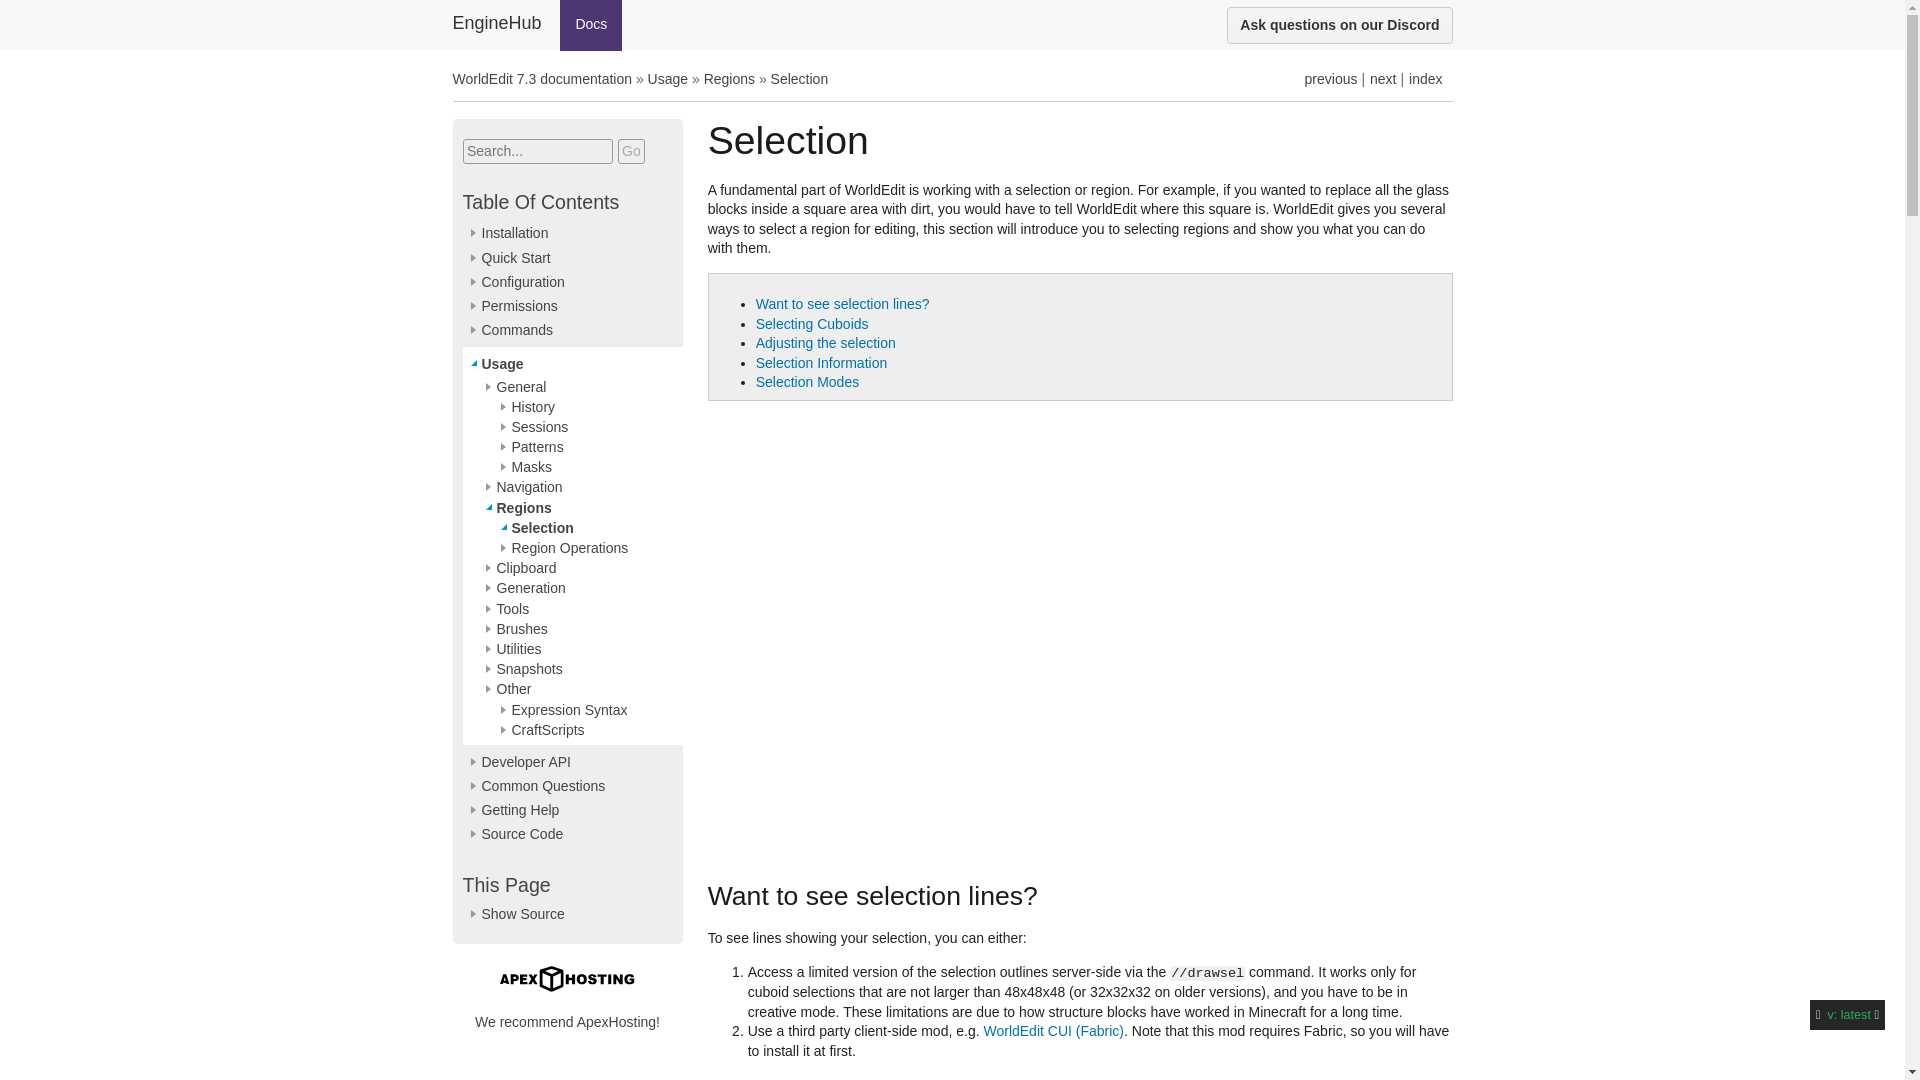 This screenshot has height=1080, width=1920. I want to click on General Index, so click(1425, 79).